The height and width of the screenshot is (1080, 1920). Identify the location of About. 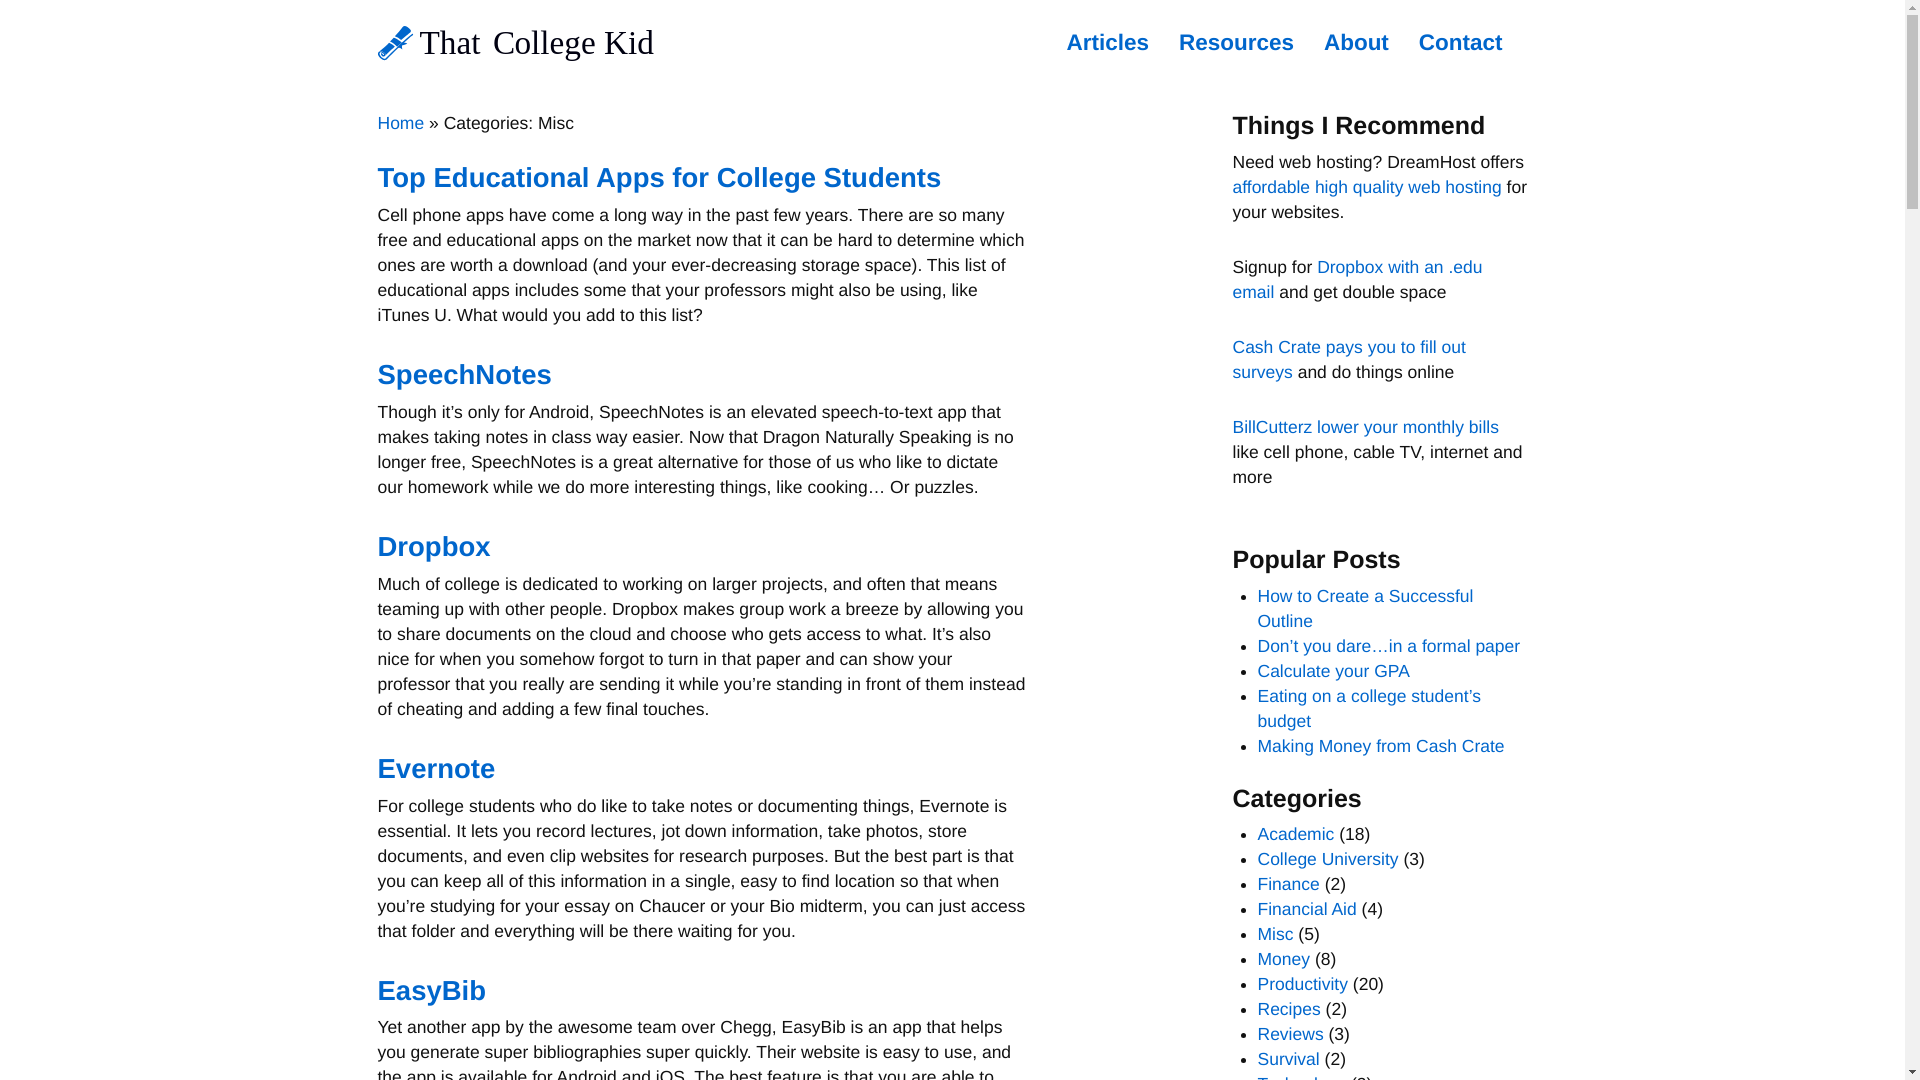
(1356, 42).